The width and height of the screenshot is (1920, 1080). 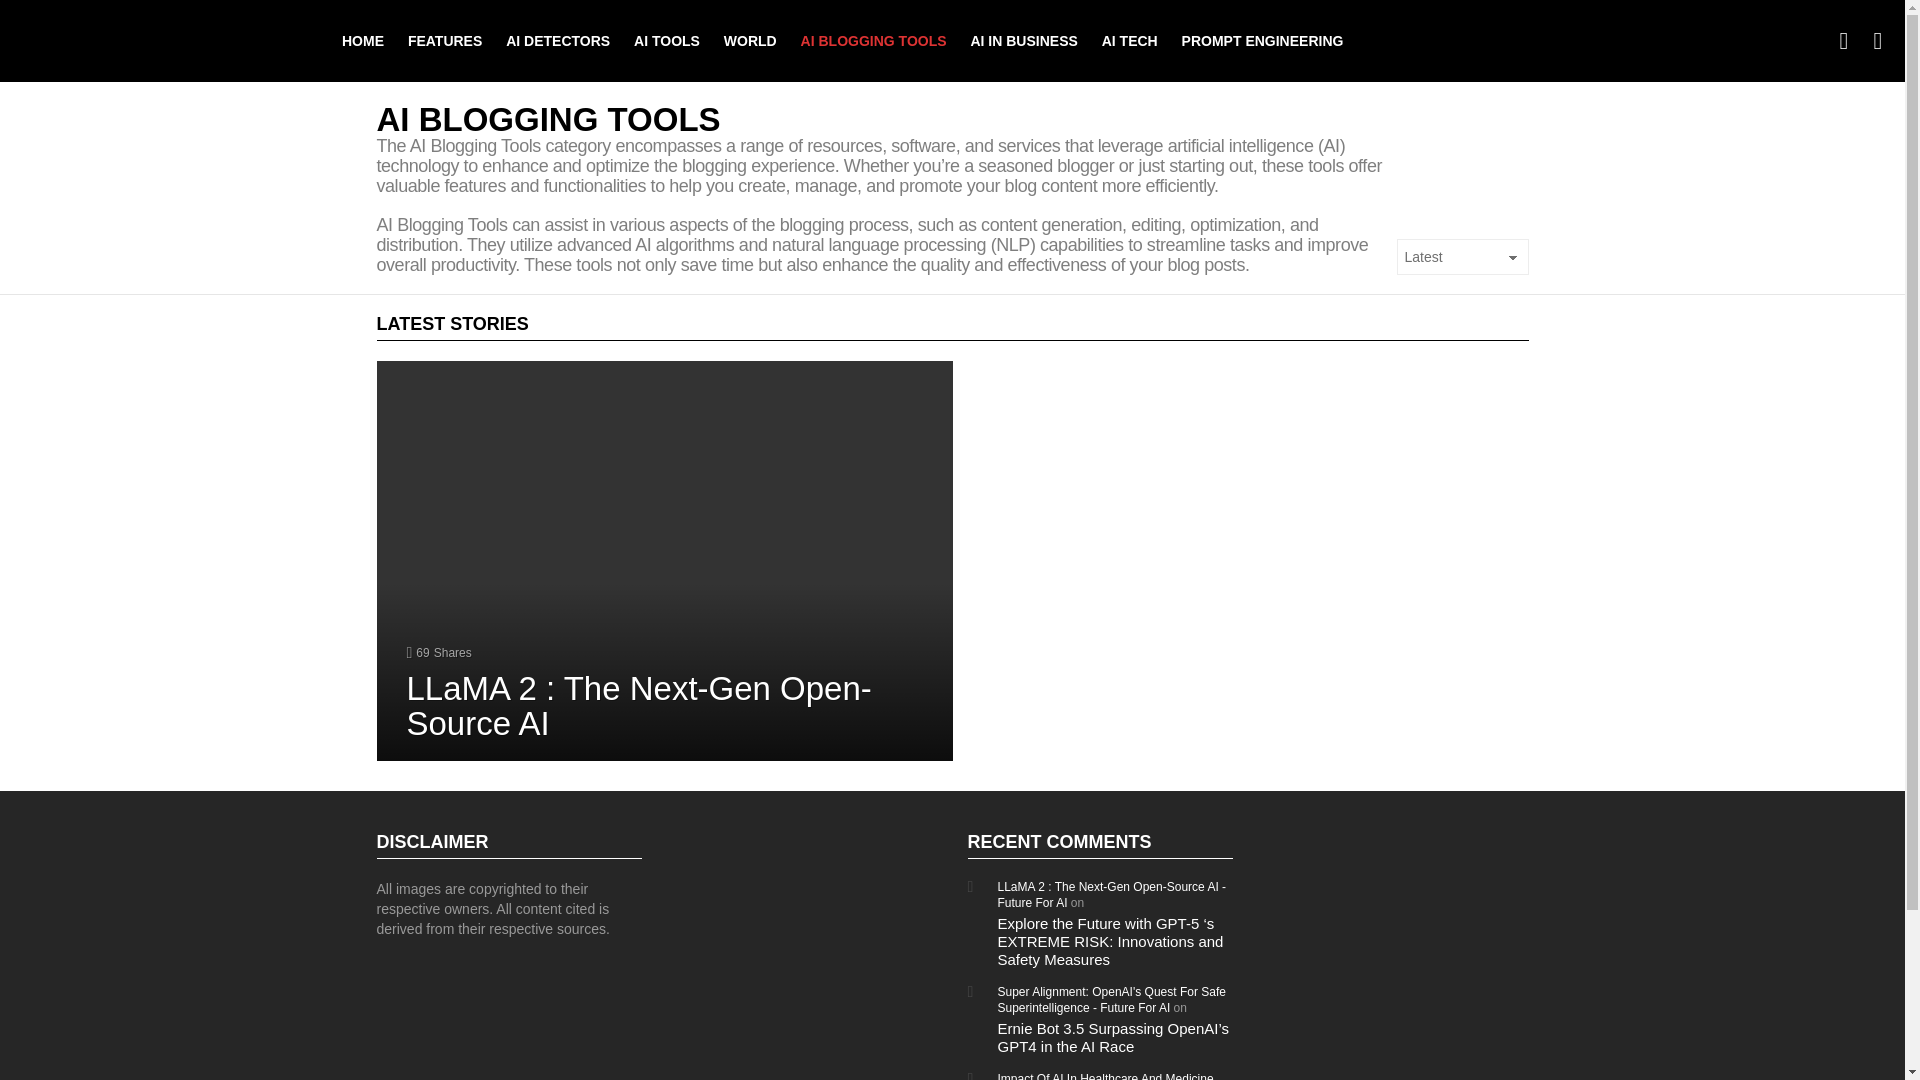 I want to click on LLaMA 2 : The Next-Gen Open-Source AI, so click(x=664, y=560).